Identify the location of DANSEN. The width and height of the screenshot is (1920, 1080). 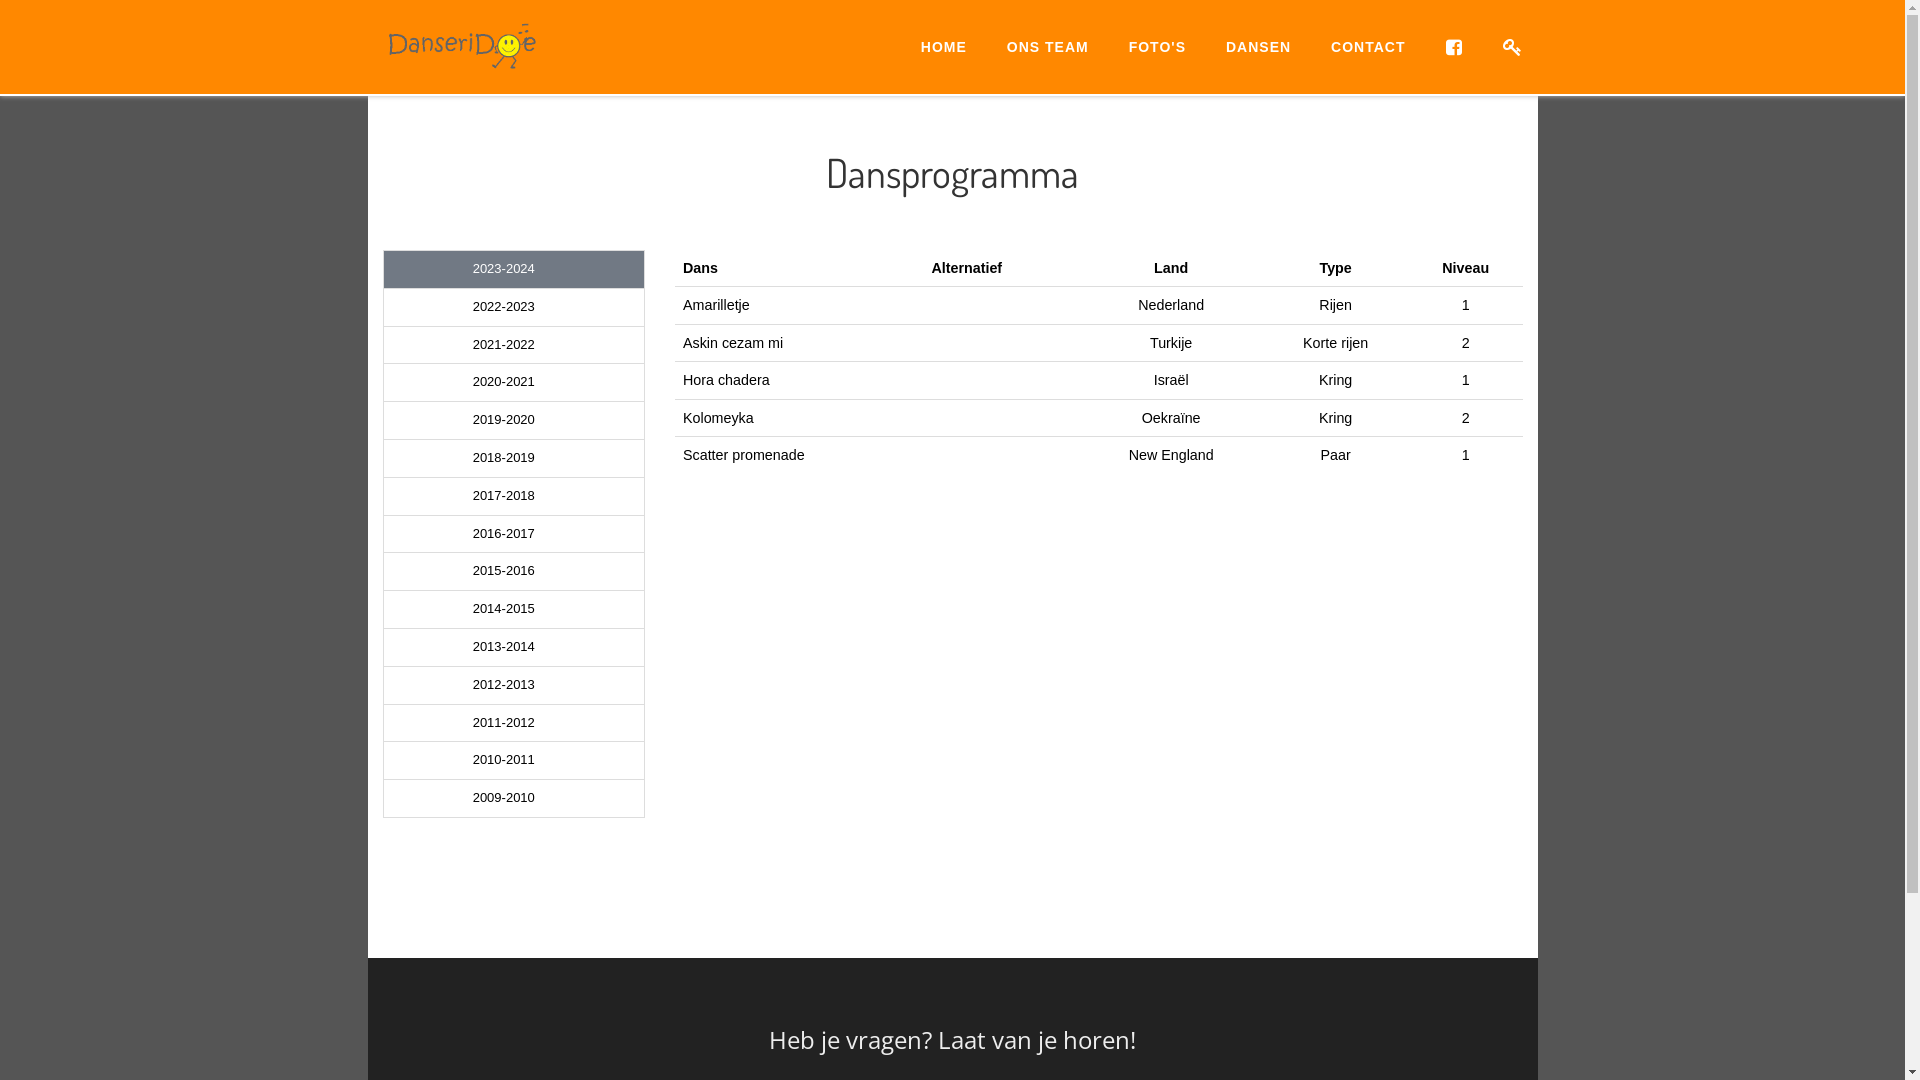
(1258, 47).